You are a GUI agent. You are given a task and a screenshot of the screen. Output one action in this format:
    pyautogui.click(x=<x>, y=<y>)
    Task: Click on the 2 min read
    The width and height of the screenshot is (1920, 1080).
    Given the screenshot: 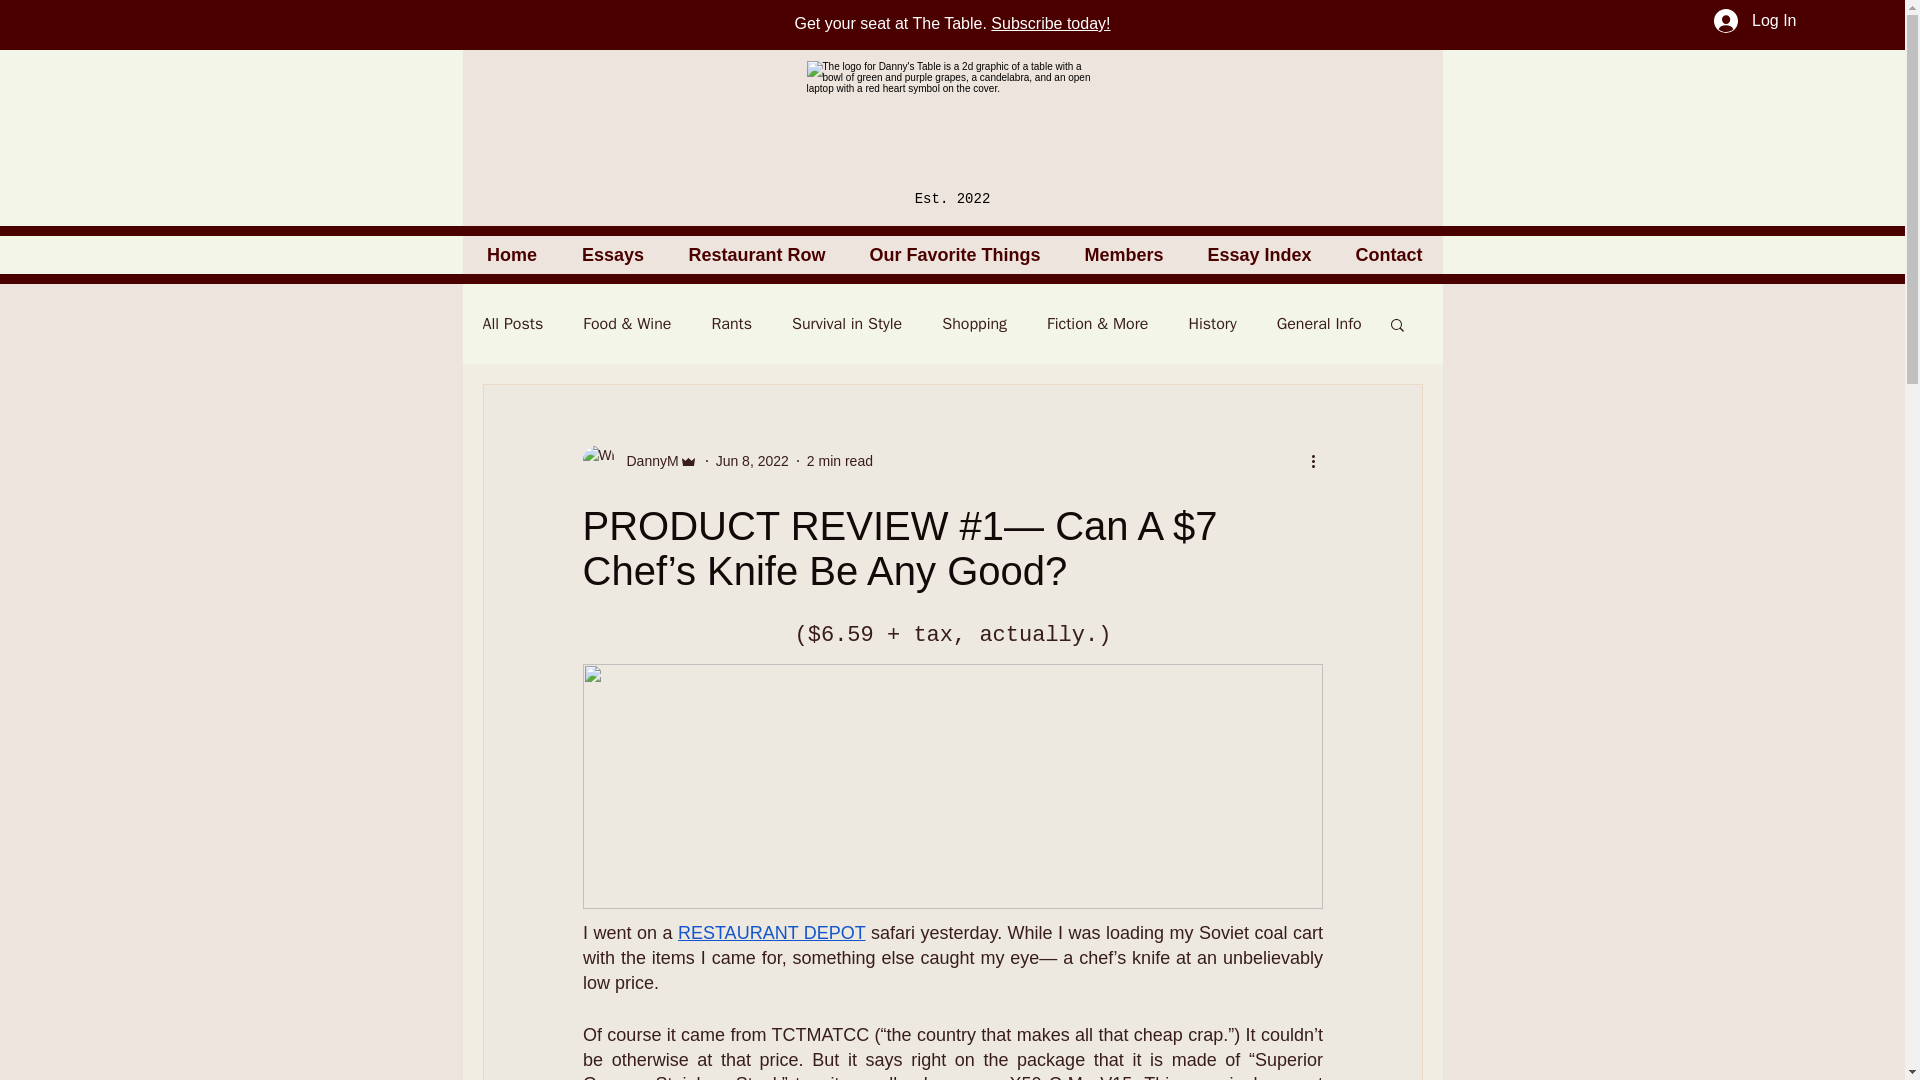 What is the action you would take?
    pyautogui.click(x=840, y=460)
    